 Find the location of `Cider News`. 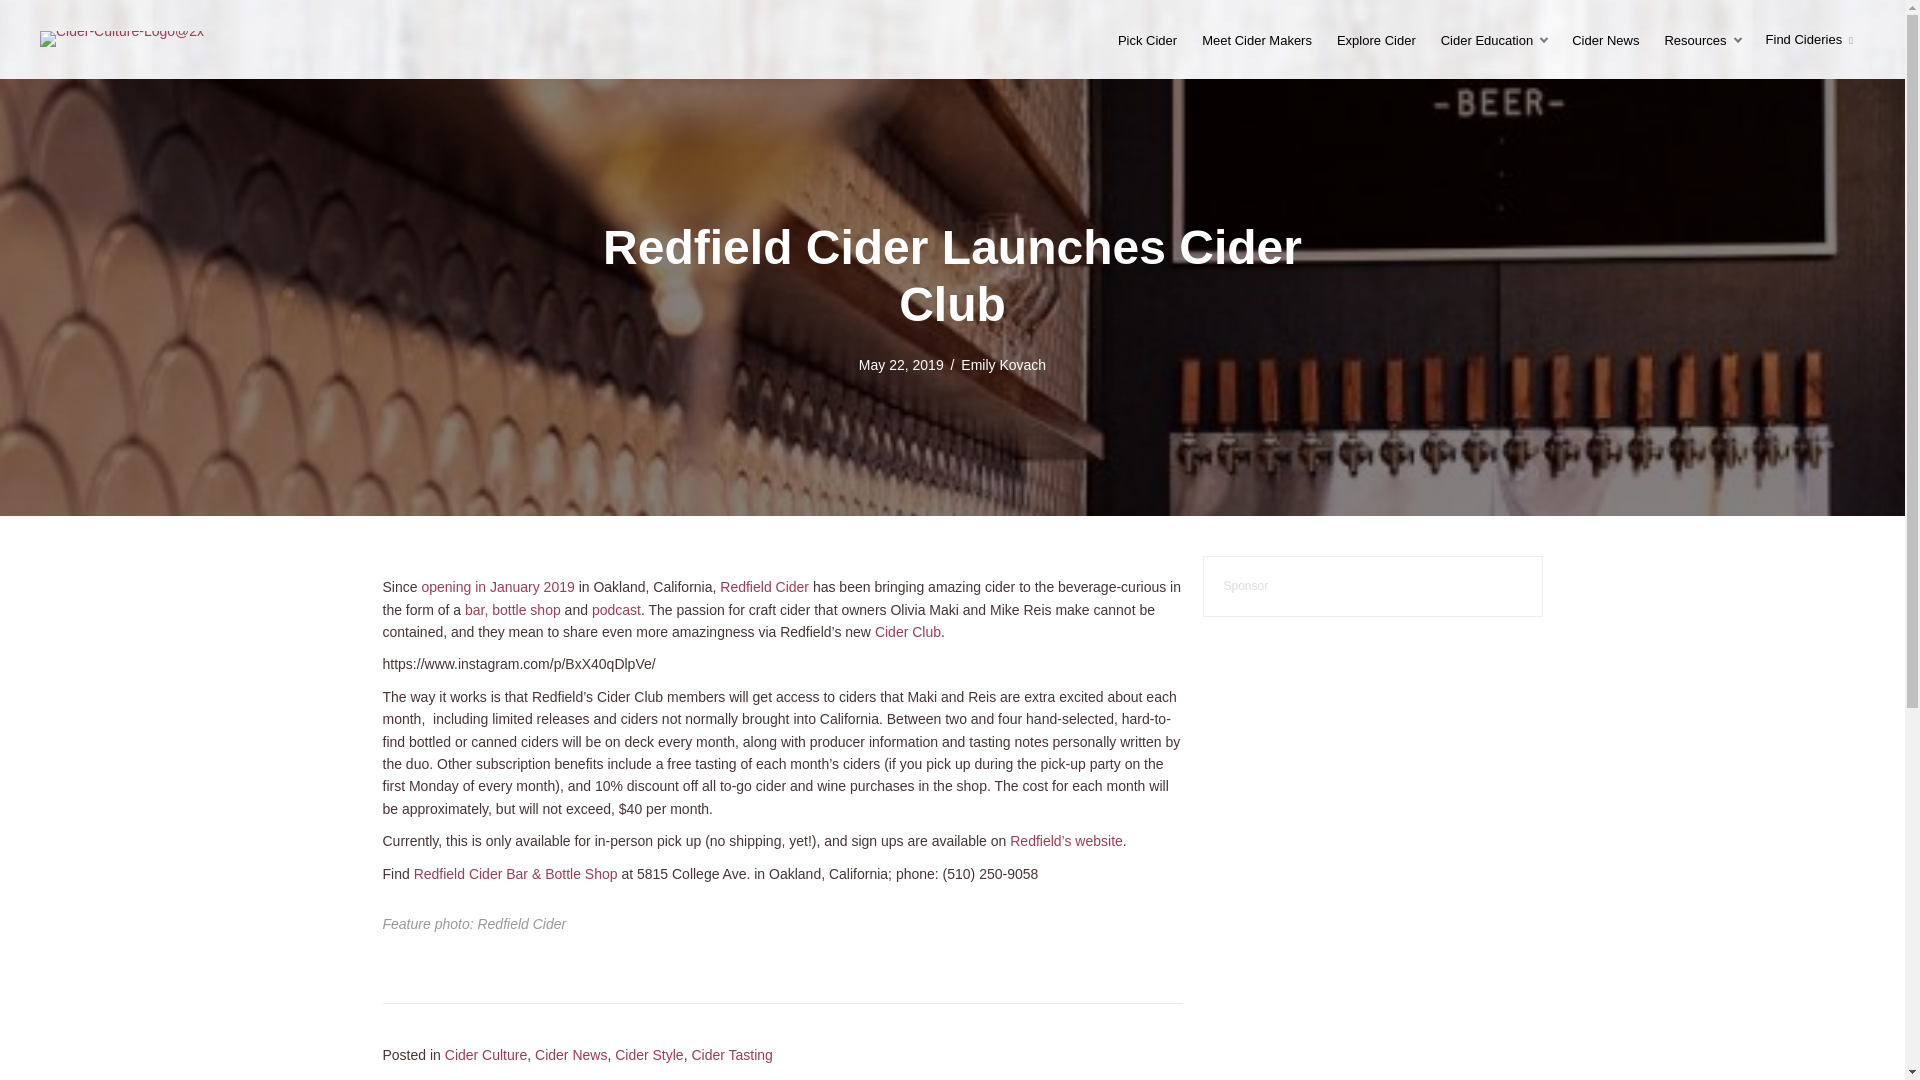

Cider News is located at coordinates (570, 1054).